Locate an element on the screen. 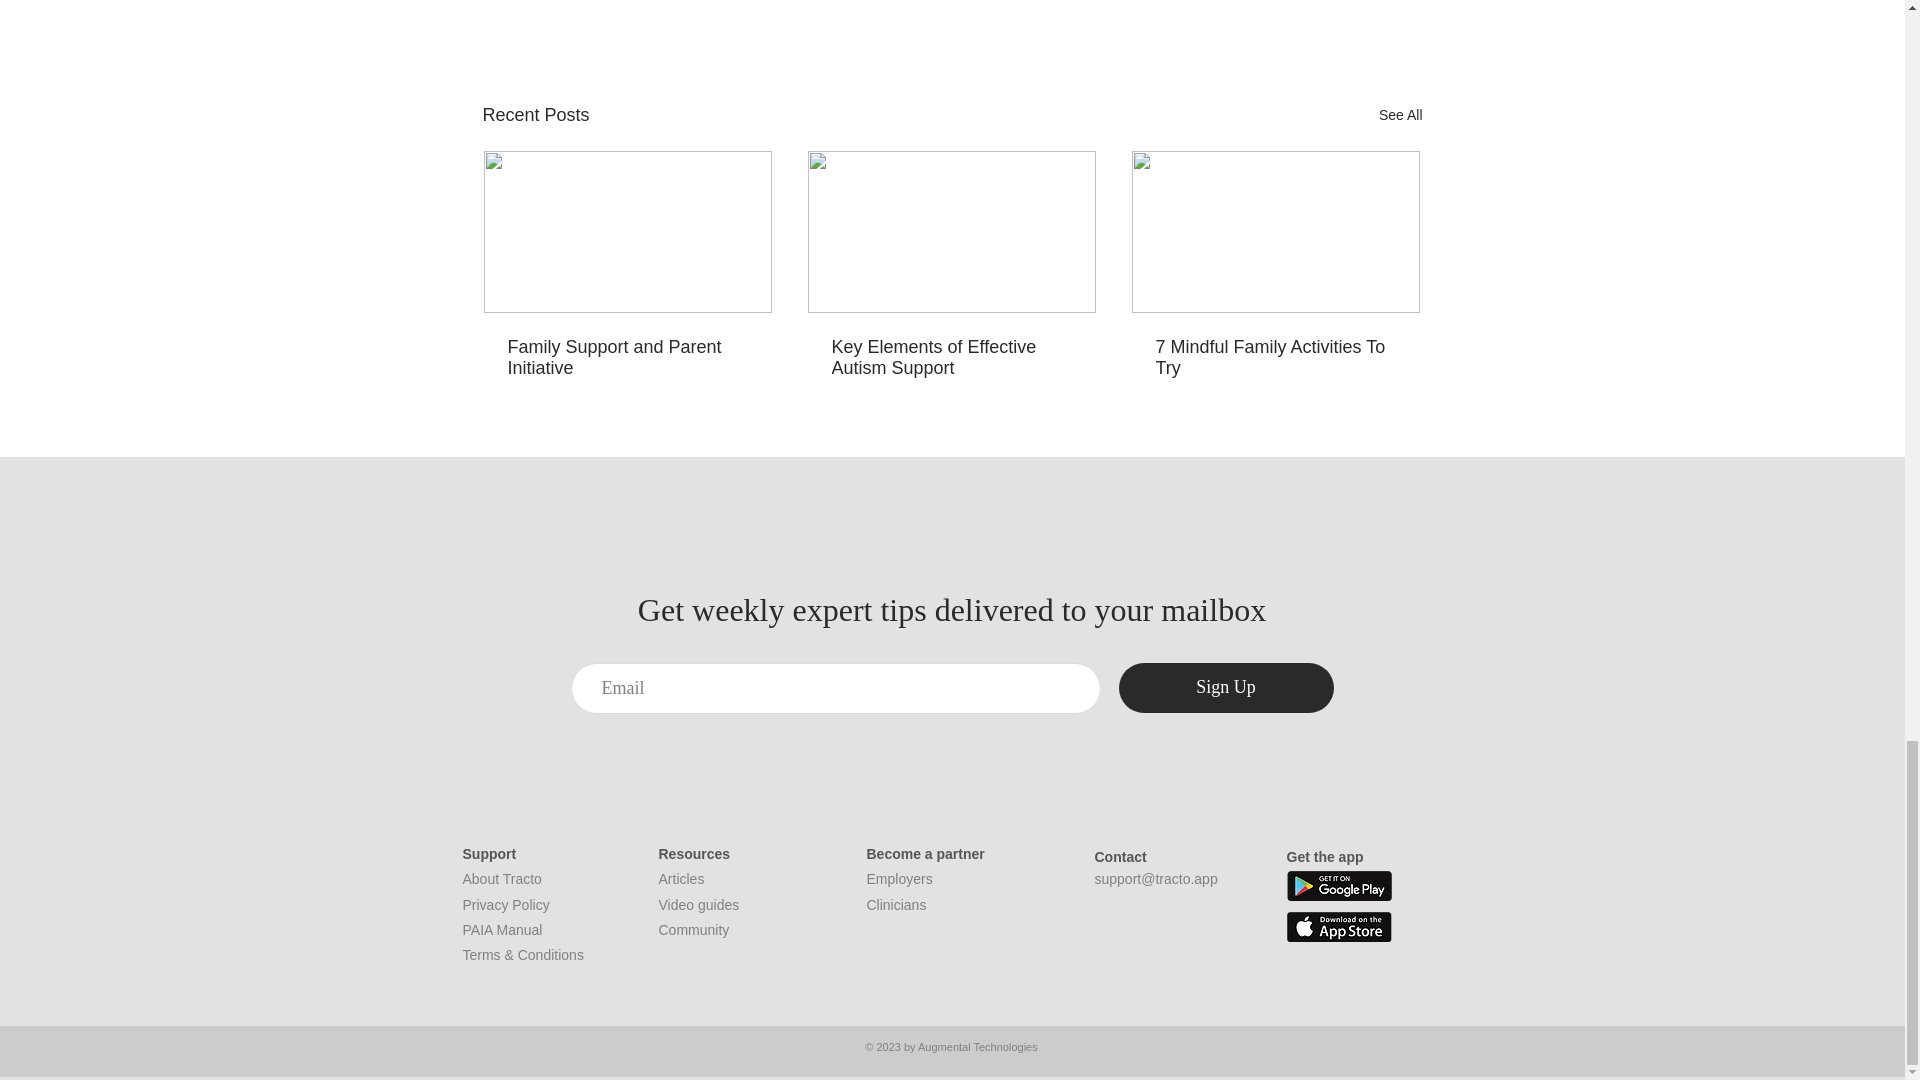 The image size is (1920, 1080). guides is located at coordinates (718, 904).